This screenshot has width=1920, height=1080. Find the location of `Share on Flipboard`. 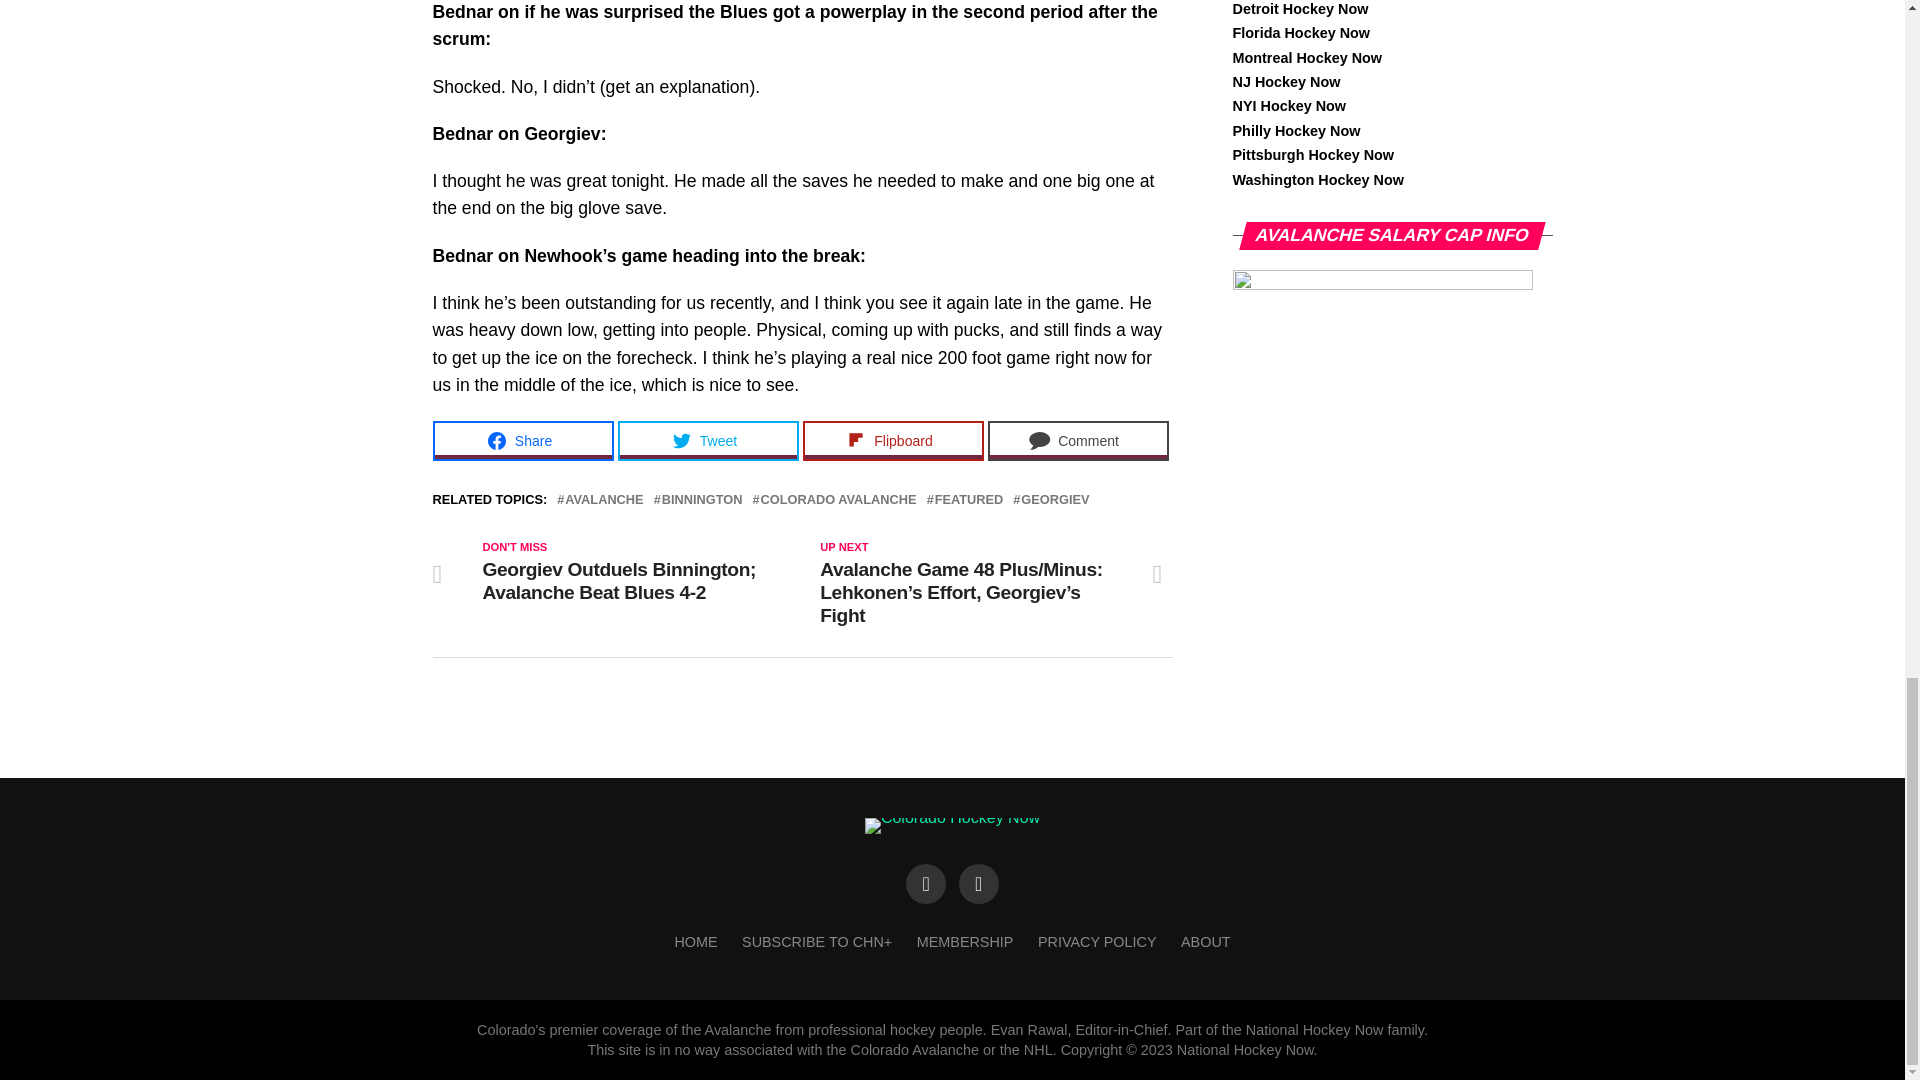

Share on Flipboard is located at coordinates (892, 441).